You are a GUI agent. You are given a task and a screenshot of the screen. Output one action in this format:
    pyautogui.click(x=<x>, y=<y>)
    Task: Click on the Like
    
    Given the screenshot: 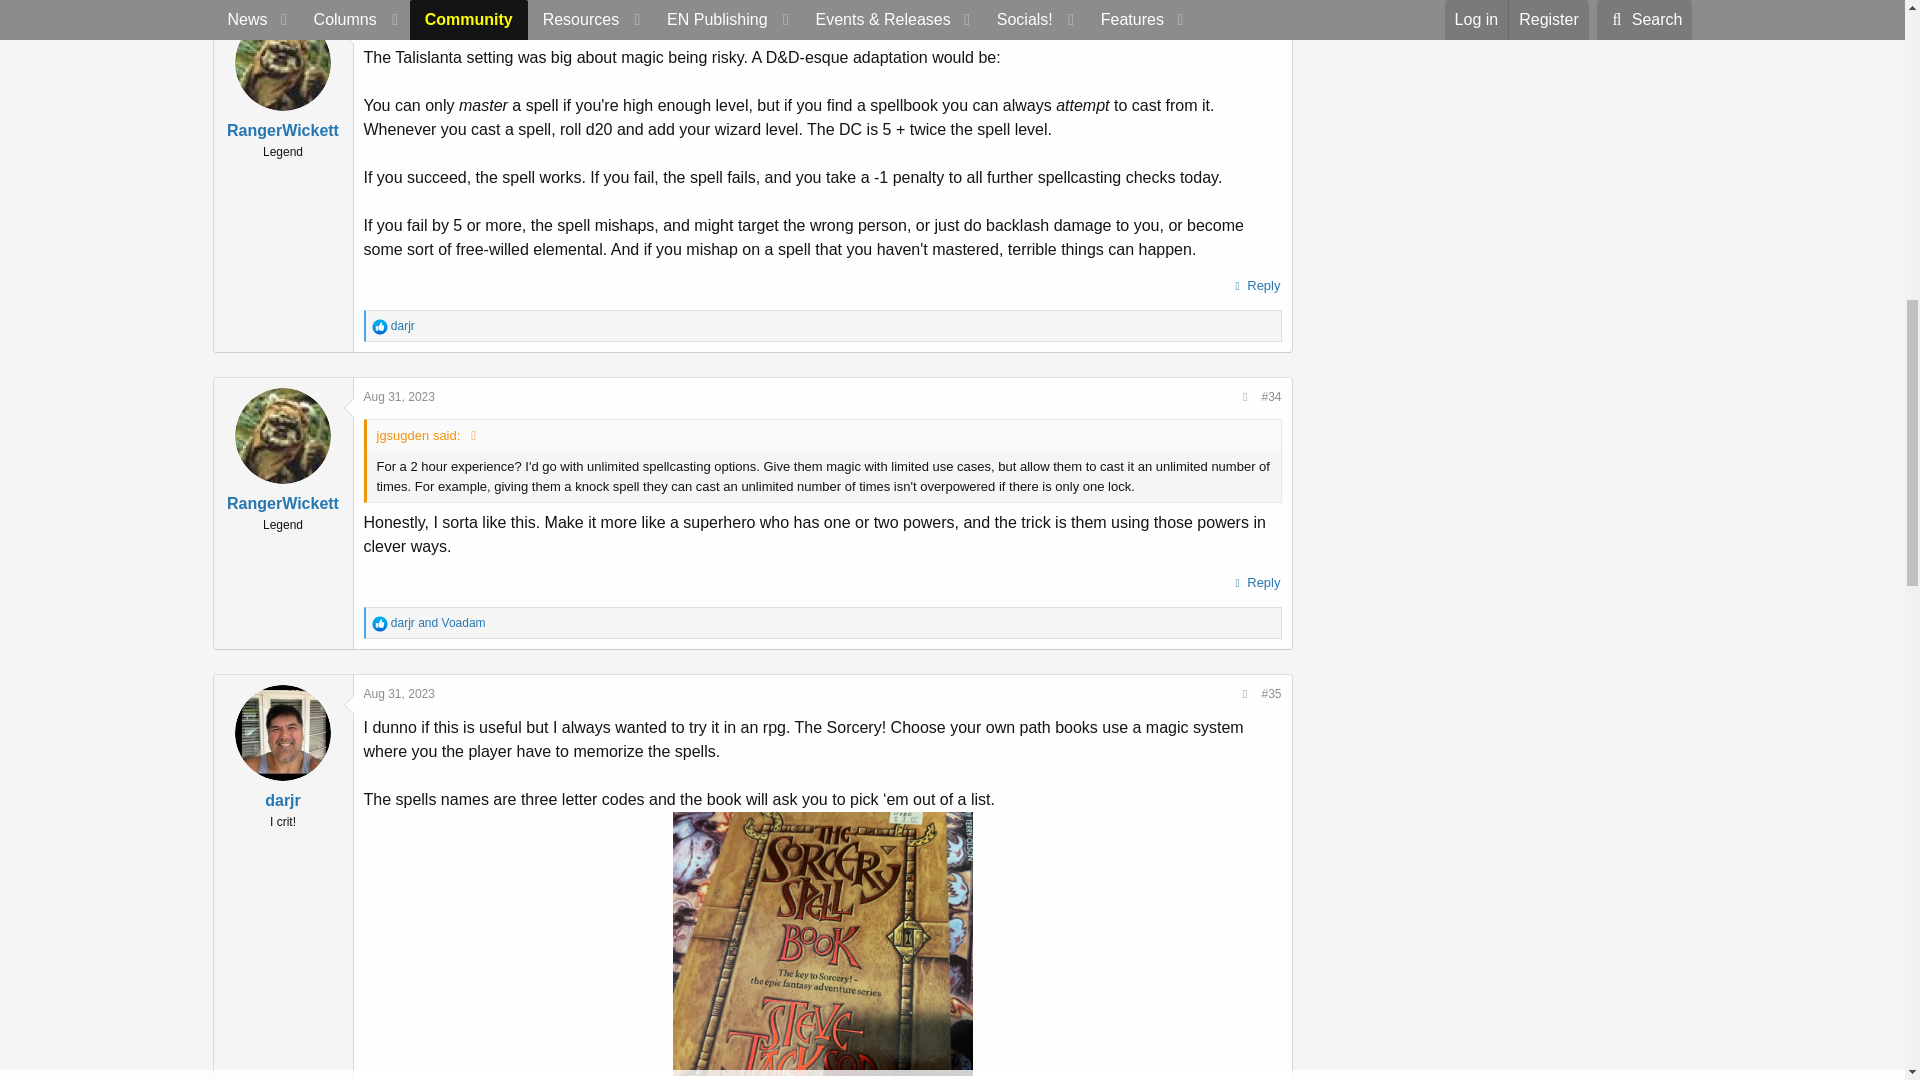 What is the action you would take?
    pyautogui.click(x=380, y=623)
    